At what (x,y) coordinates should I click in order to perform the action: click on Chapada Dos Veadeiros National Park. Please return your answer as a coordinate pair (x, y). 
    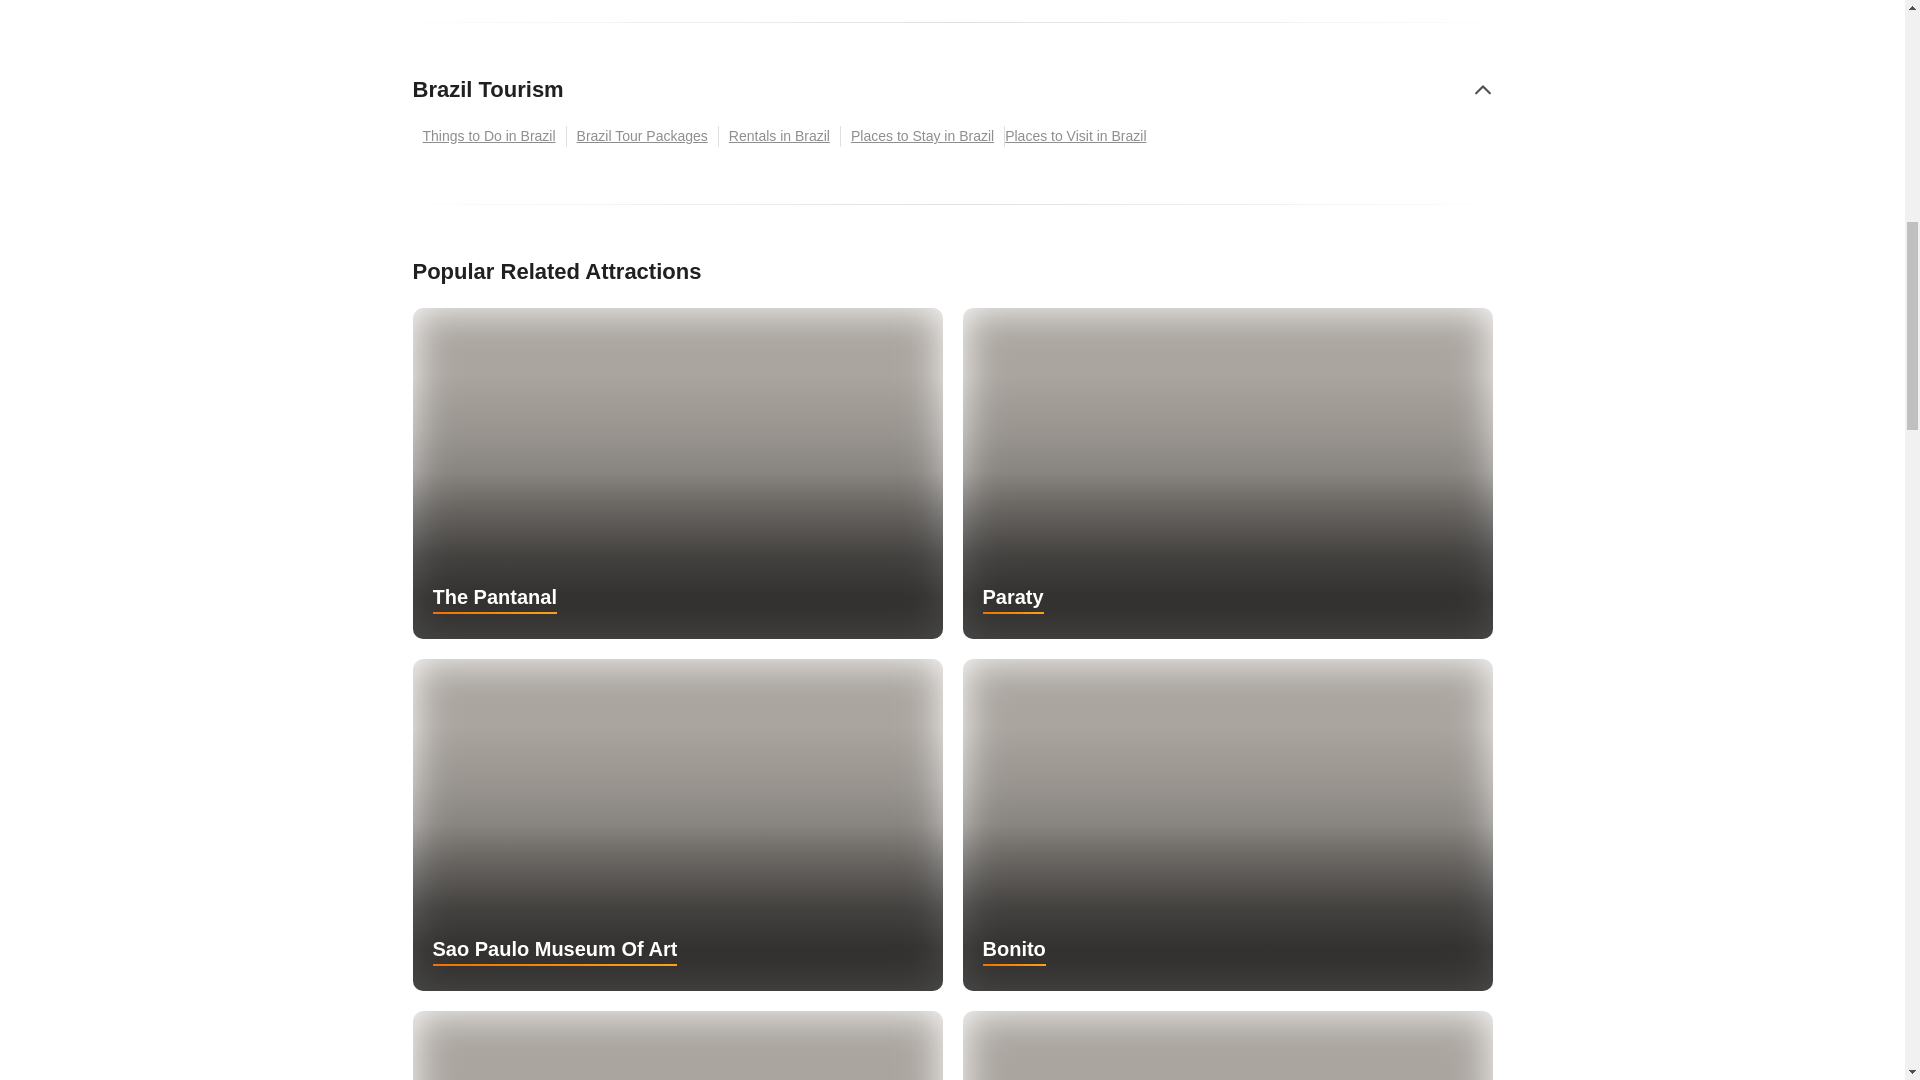
    Looking at the image, I should click on (677, 1044).